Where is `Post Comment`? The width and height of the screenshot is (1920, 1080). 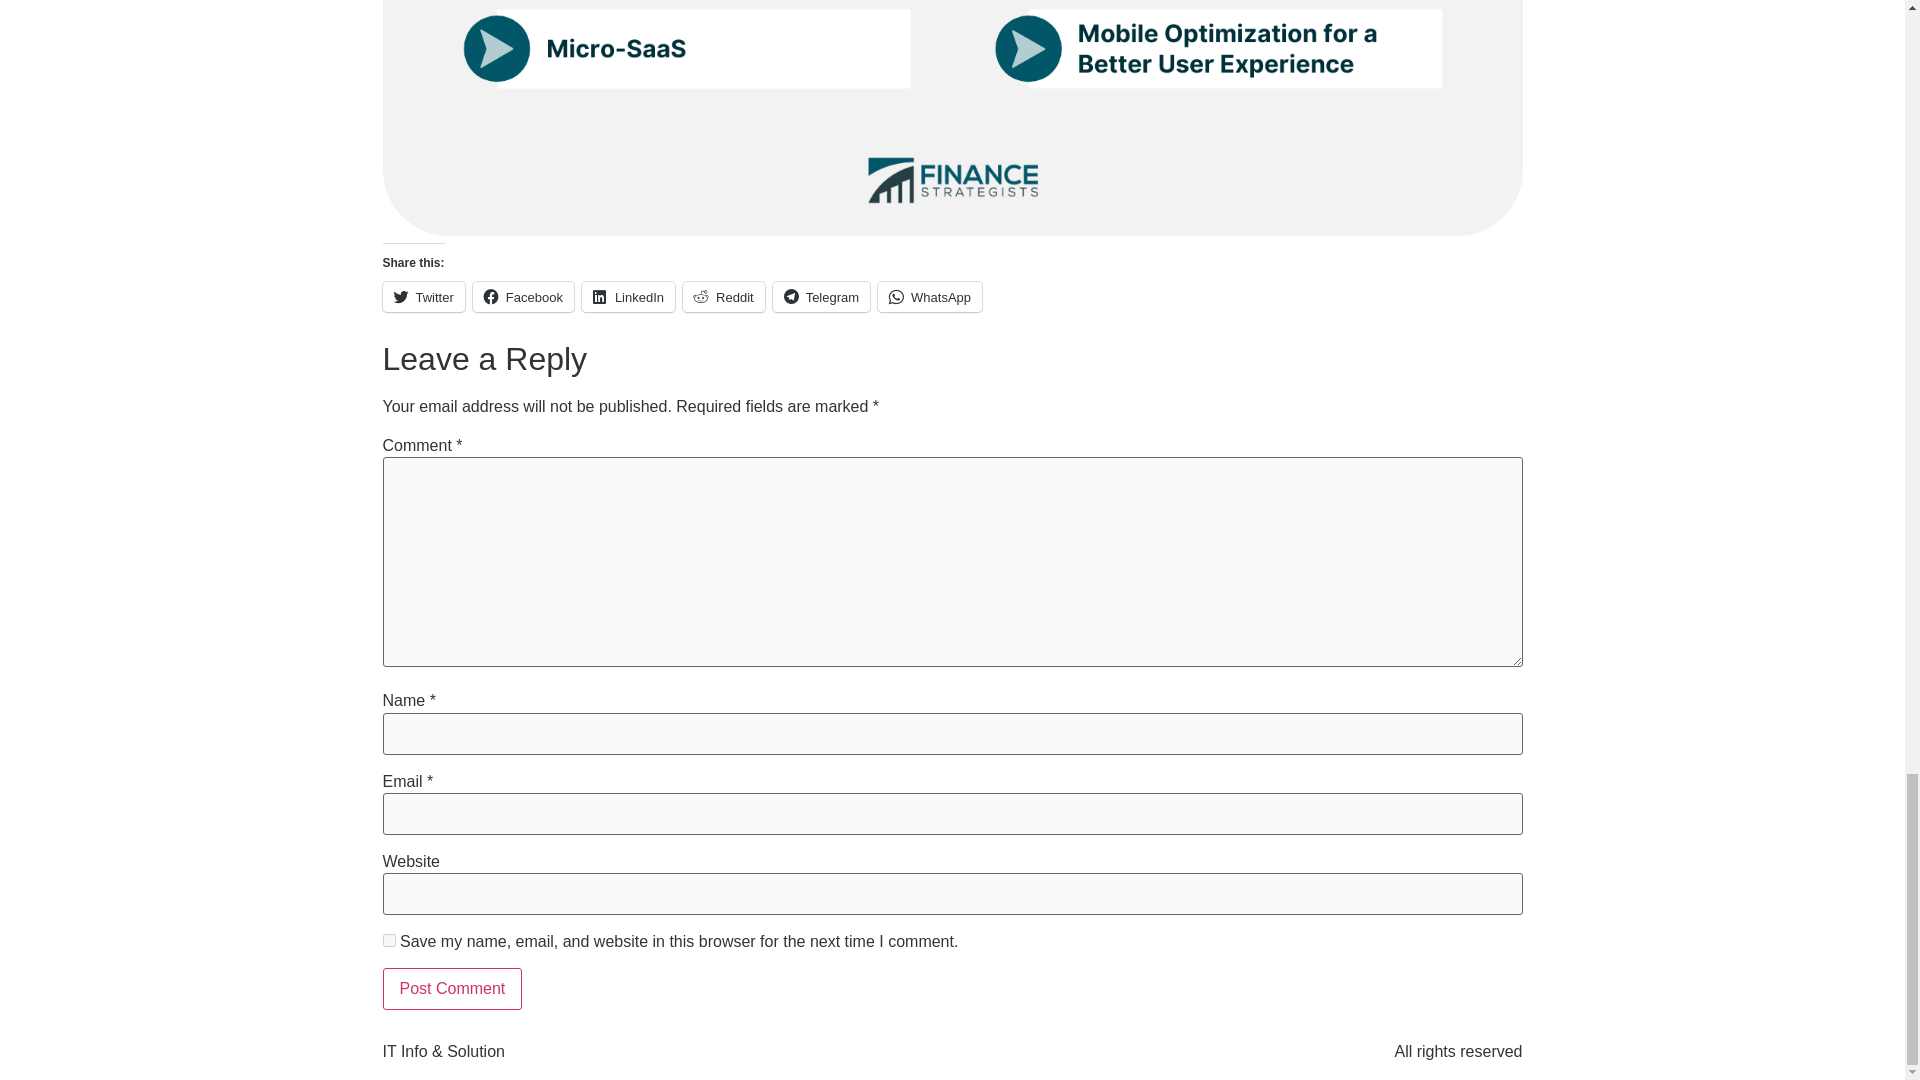 Post Comment is located at coordinates (452, 988).